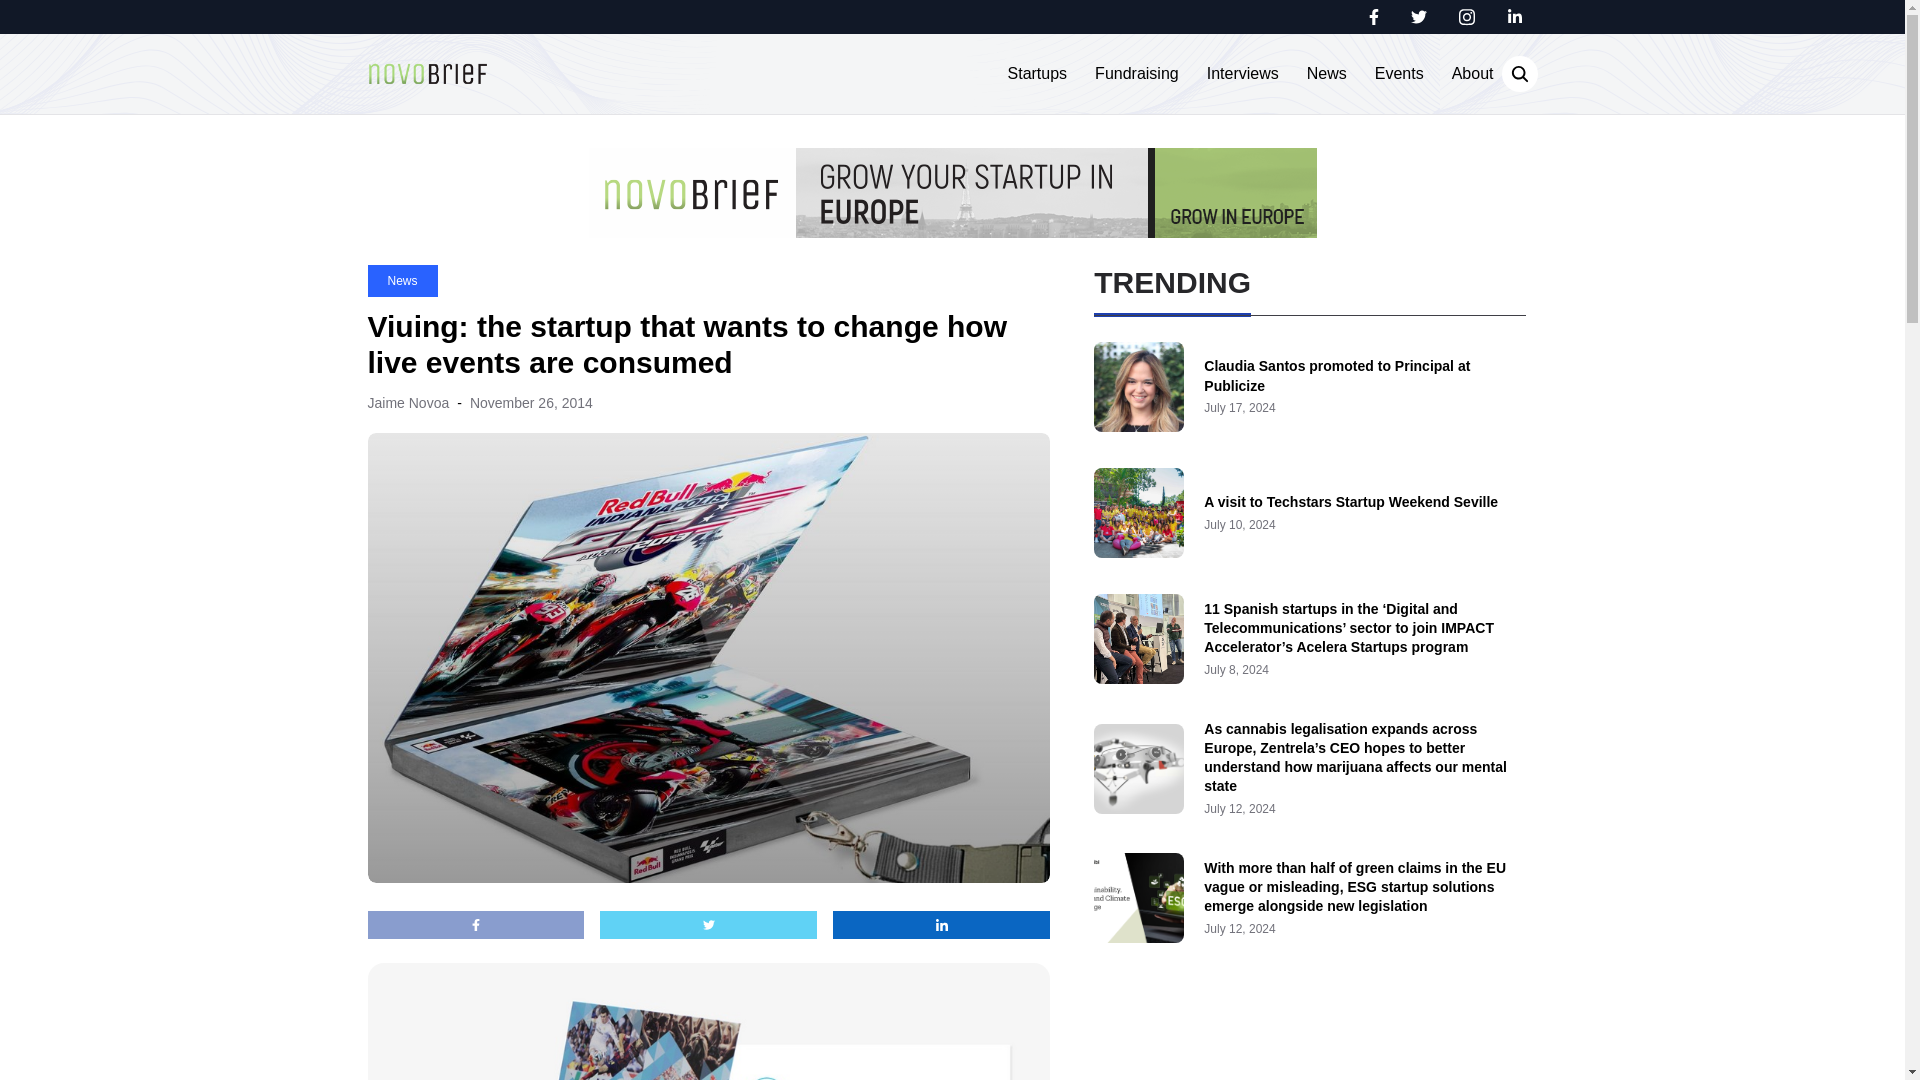 Image resolution: width=1920 pixels, height=1080 pixels. What do you see at coordinates (1472, 74) in the screenshot?
I see `About` at bounding box center [1472, 74].